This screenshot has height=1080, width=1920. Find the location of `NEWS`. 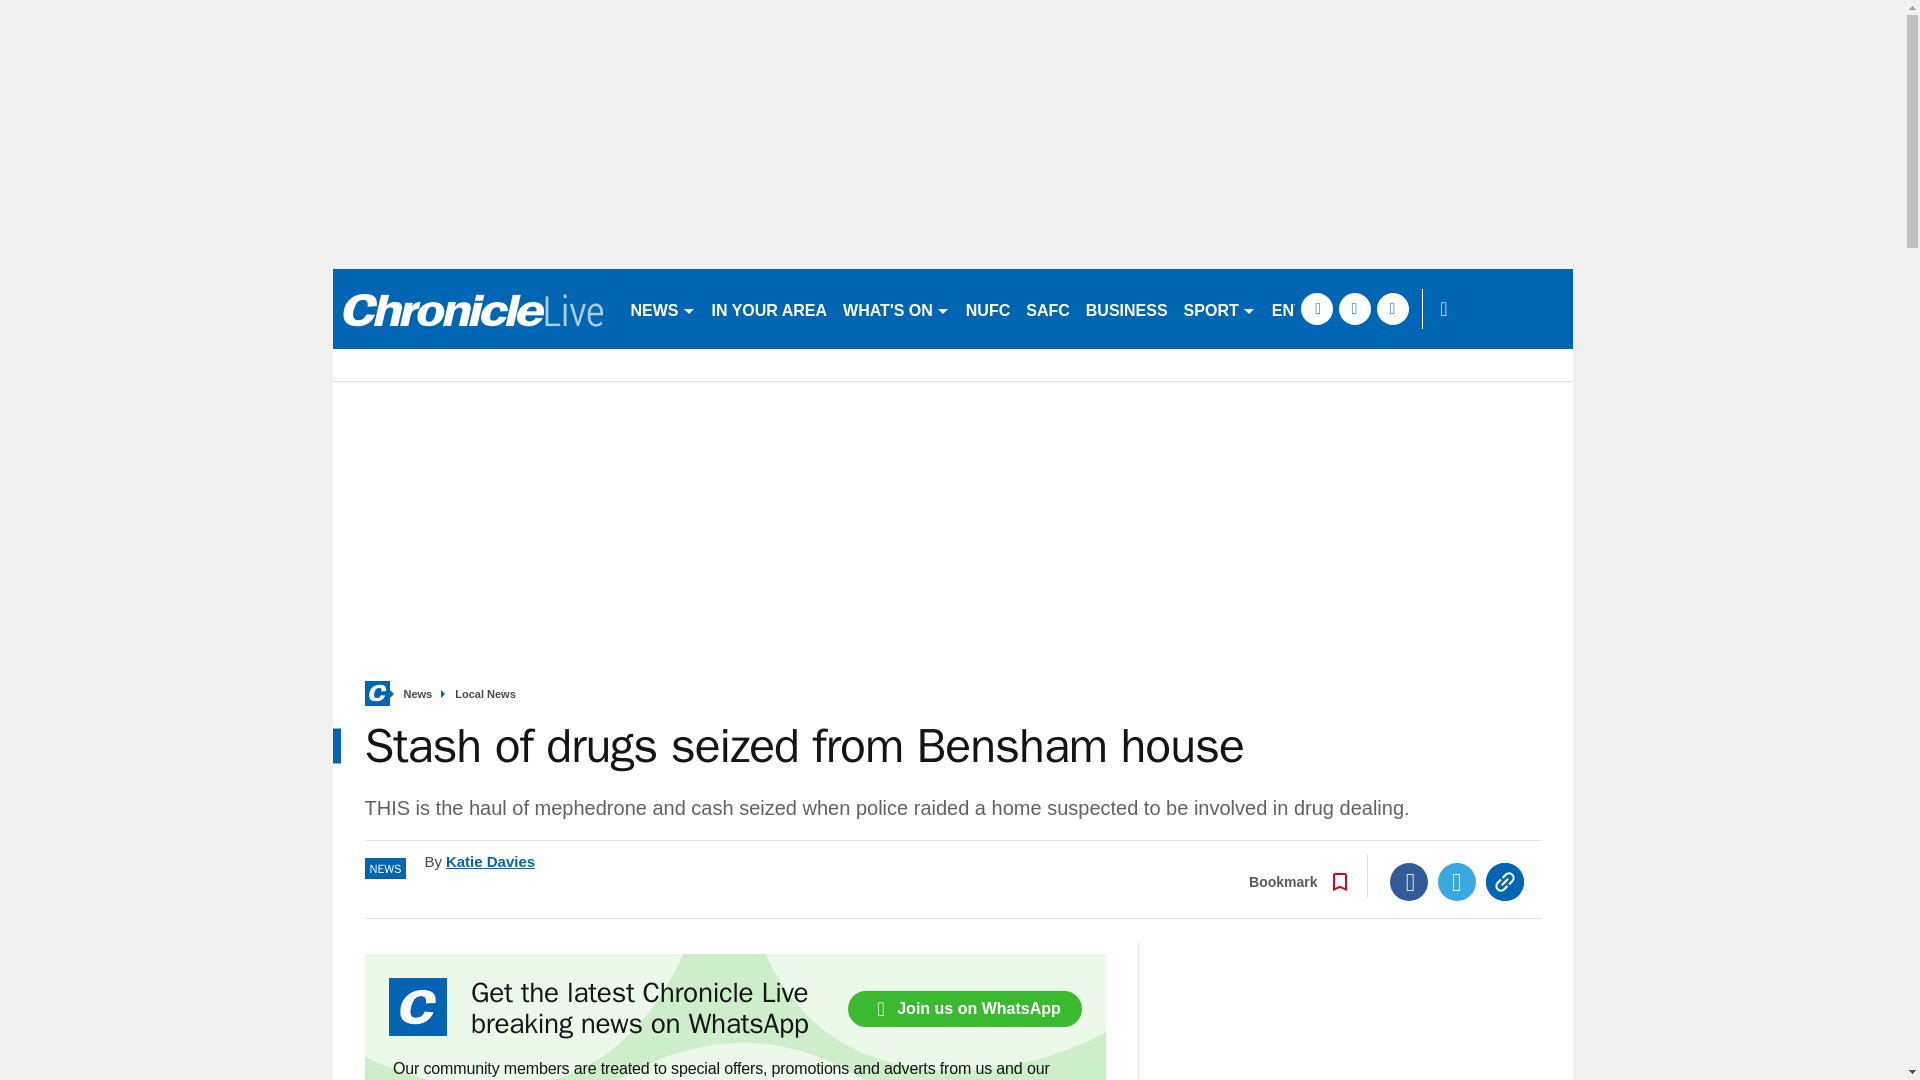

NEWS is located at coordinates (662, 308).